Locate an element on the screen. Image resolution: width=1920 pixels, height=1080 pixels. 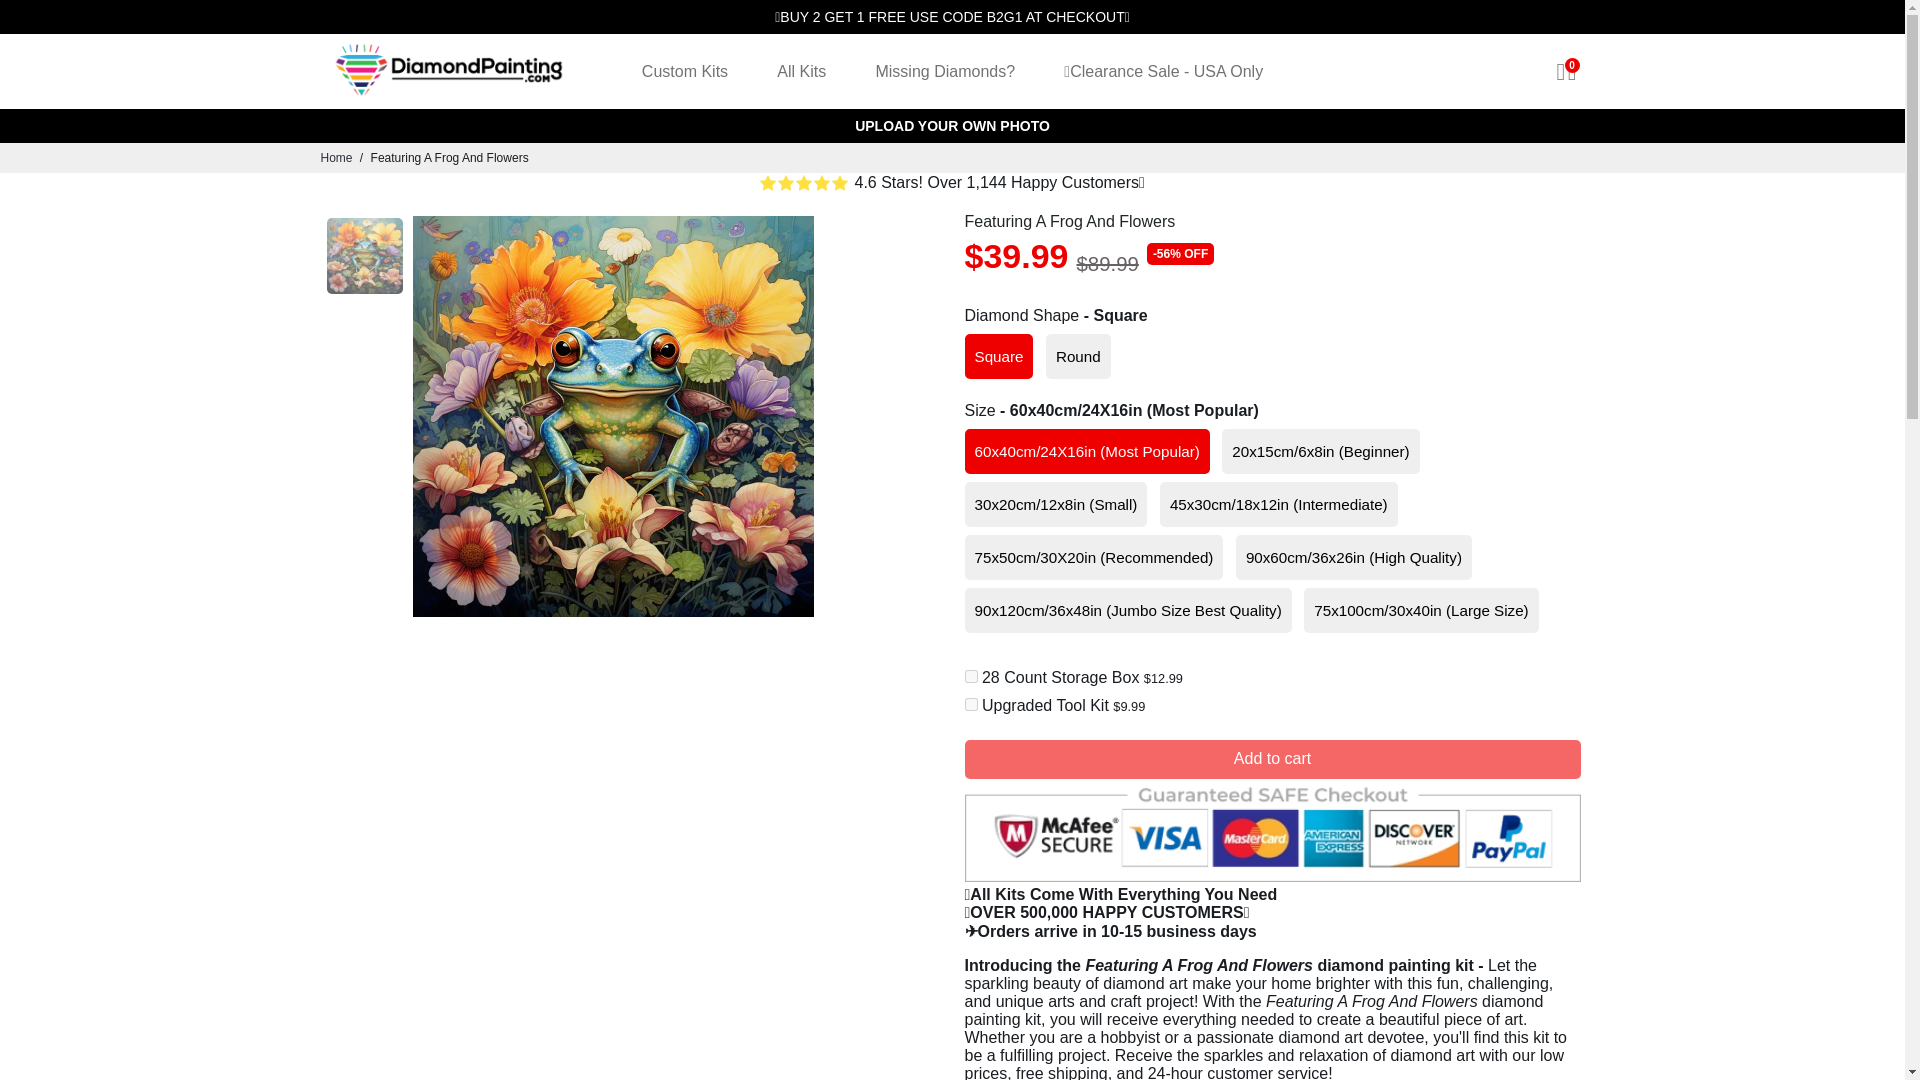
Custom Diamond Painting is located at coordinates (952, 126).